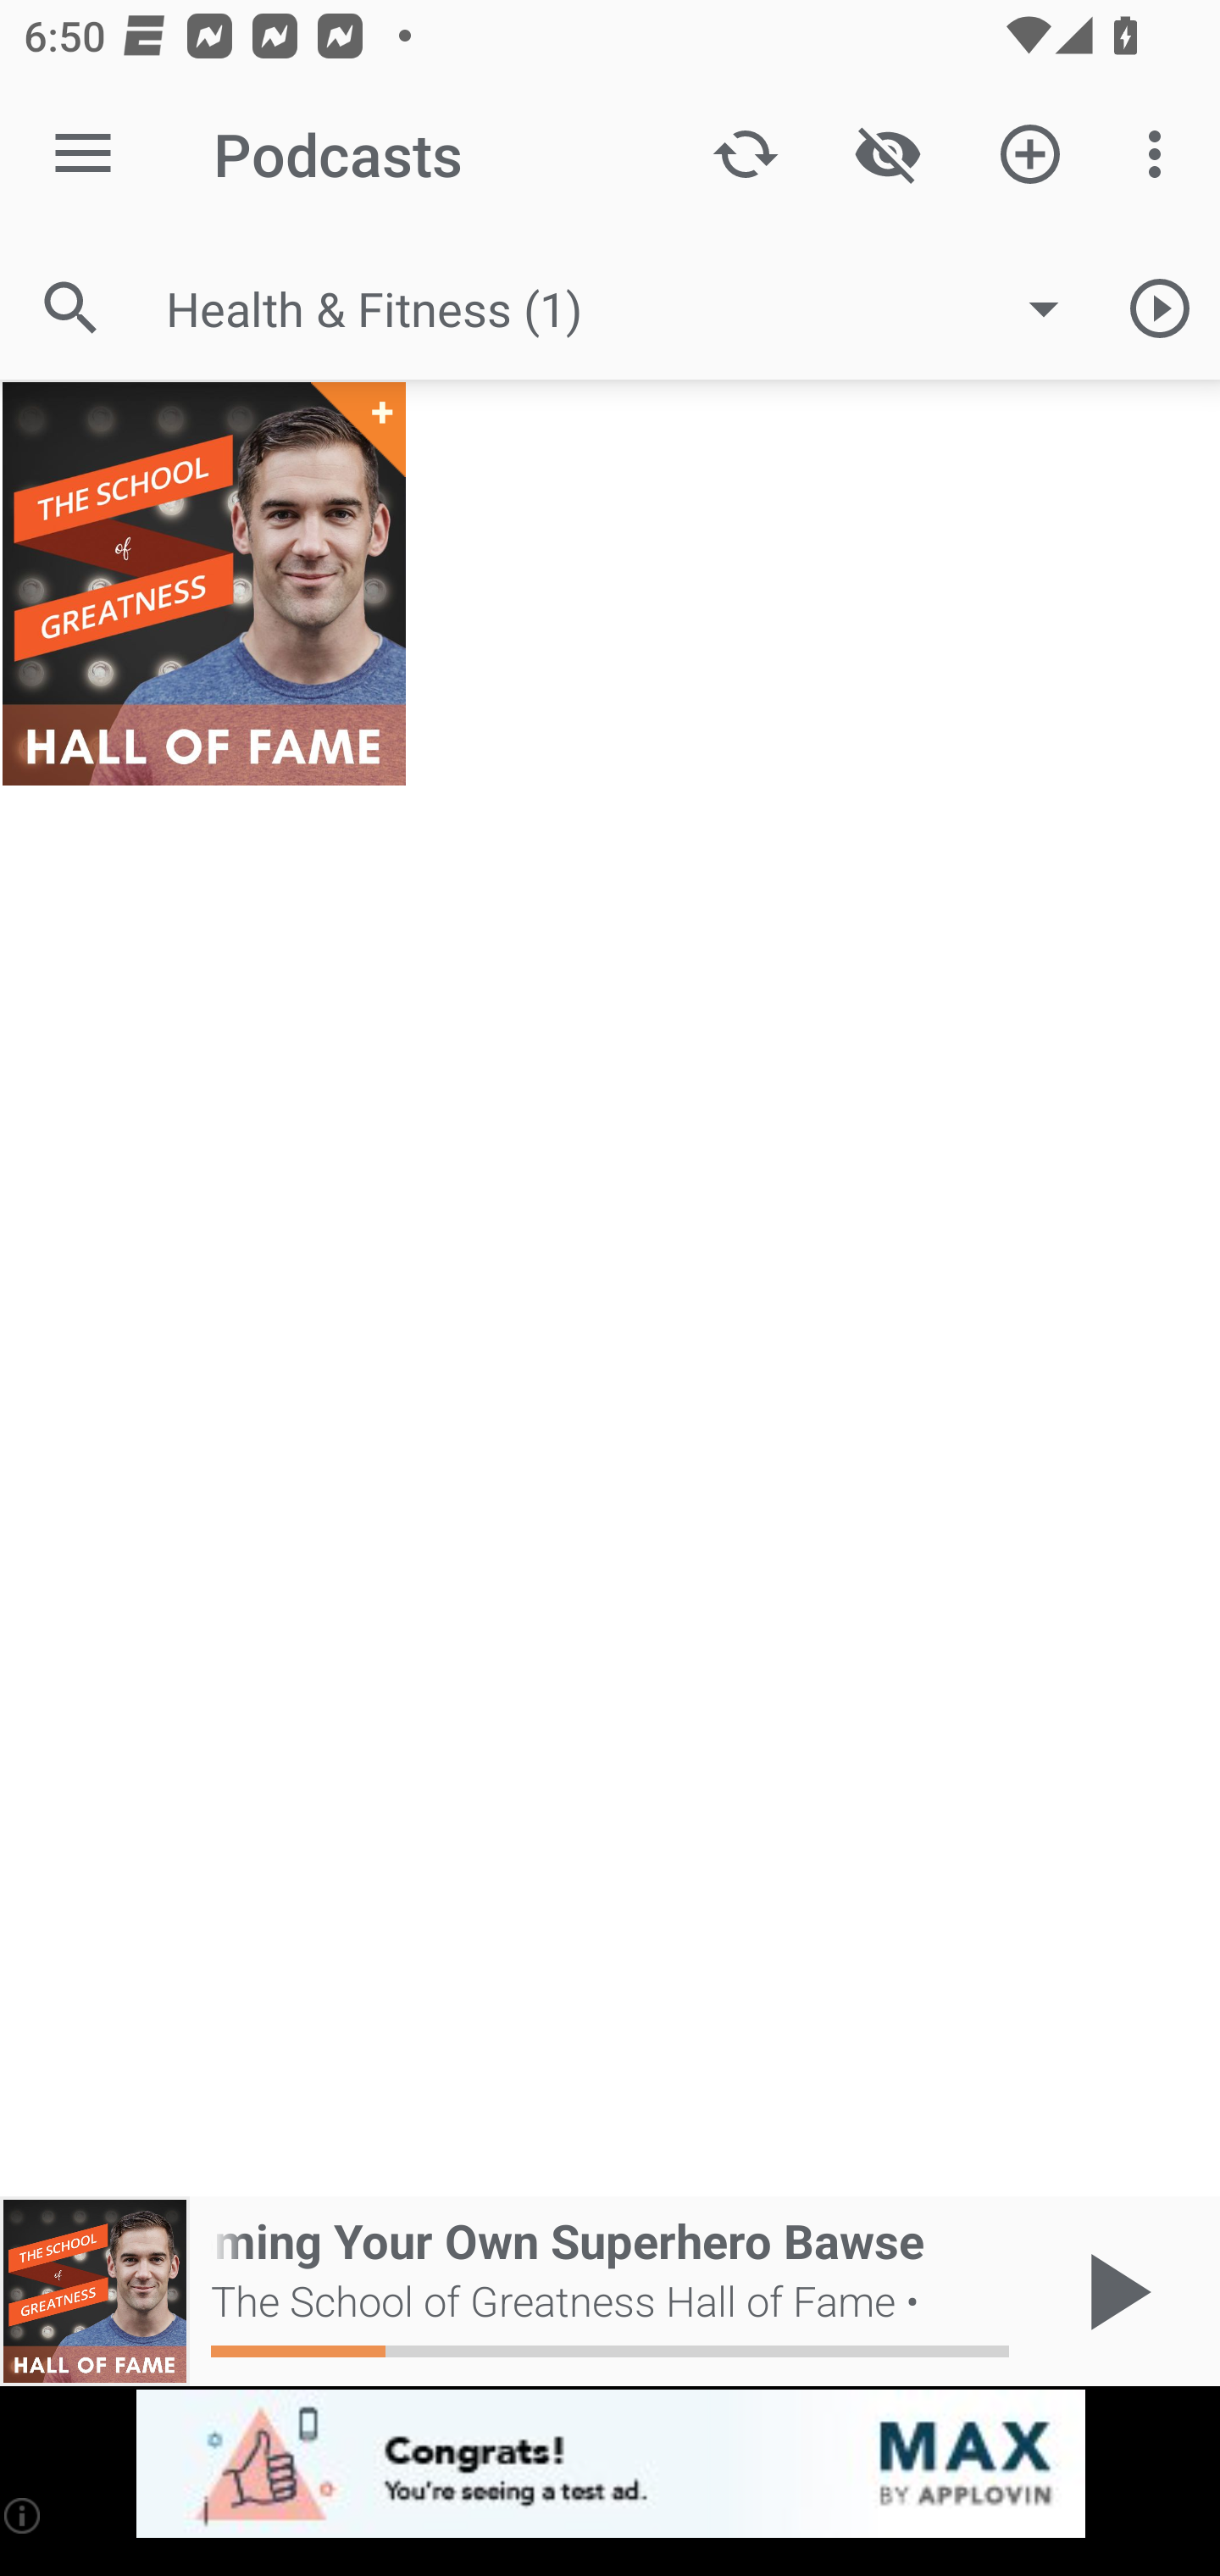 This screenshot has width=1220, height=2576. What do you see at coordinates (203, 583) in the screenshot?
I see `The School of Greatness Hall of Fame +` at bounding box center [203, 583].